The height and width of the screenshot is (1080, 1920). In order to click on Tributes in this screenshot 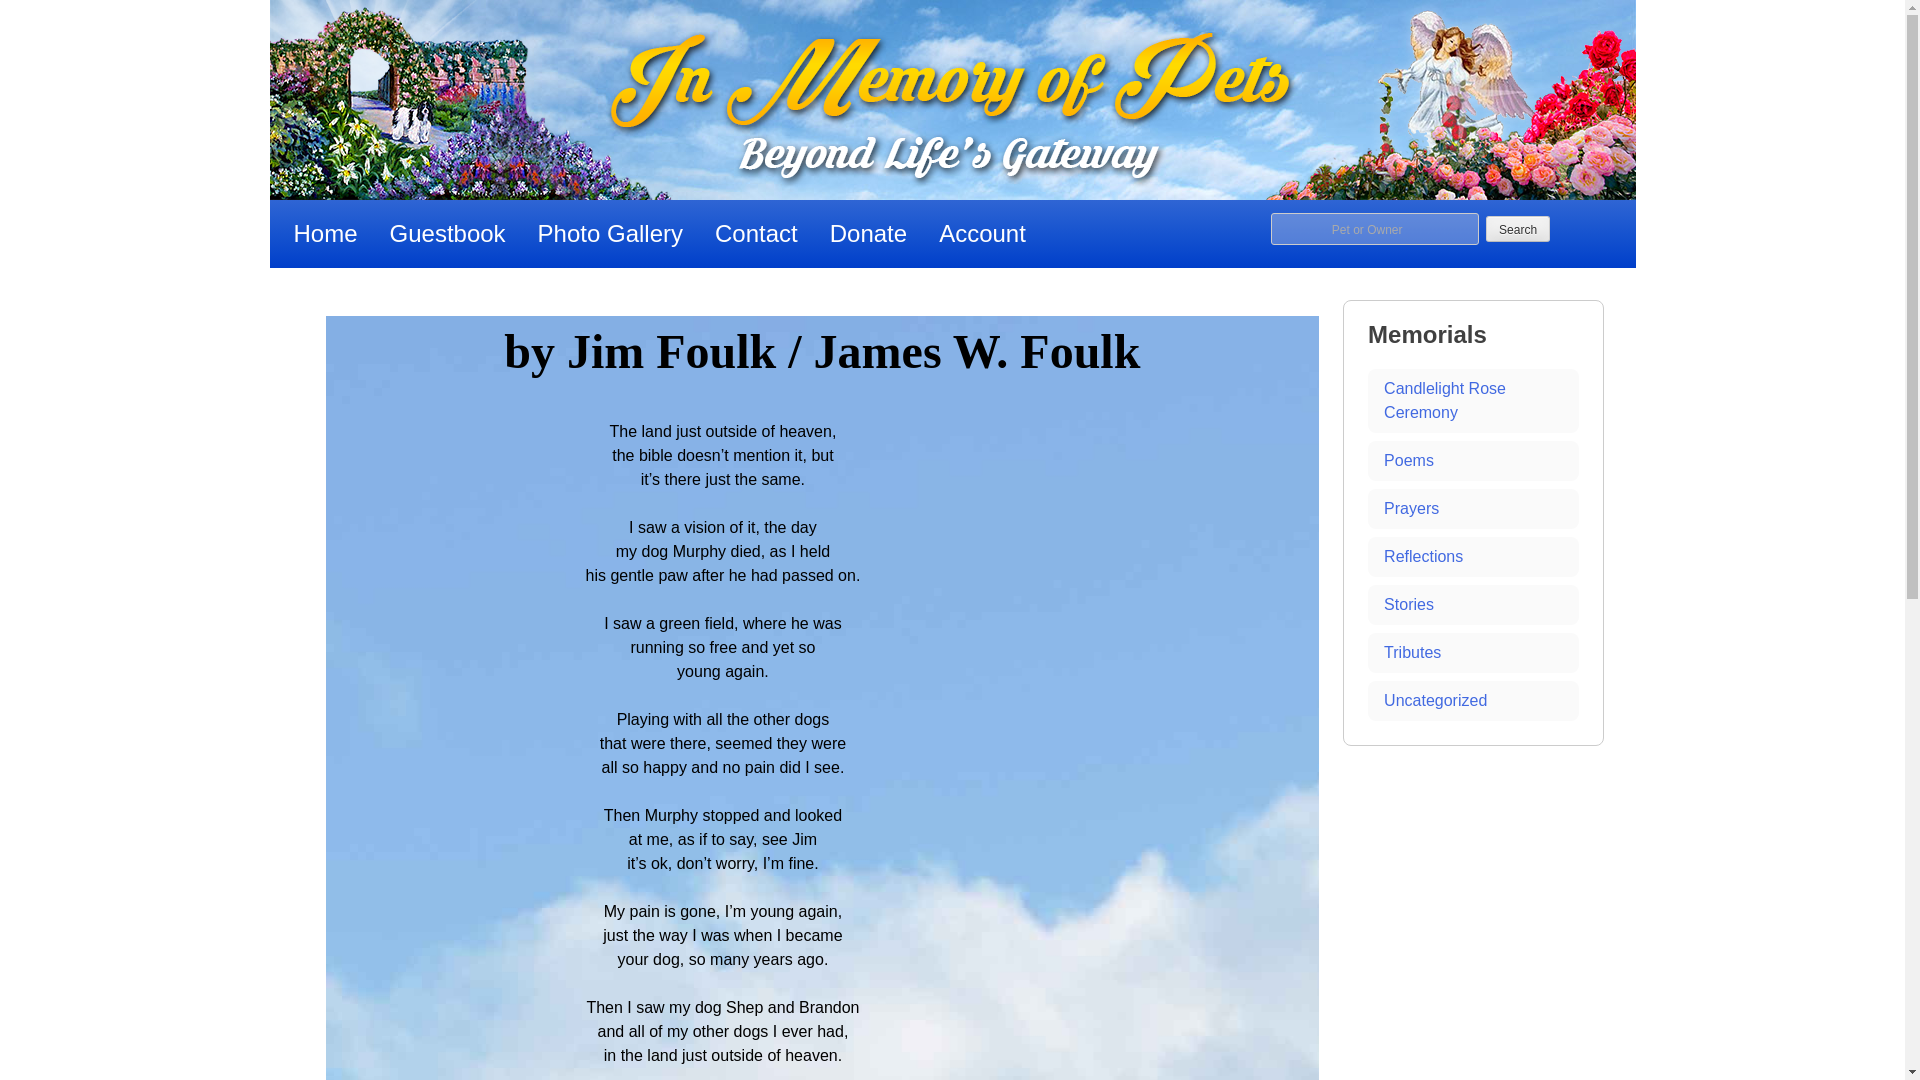, I will do `click(1472, 652)`.